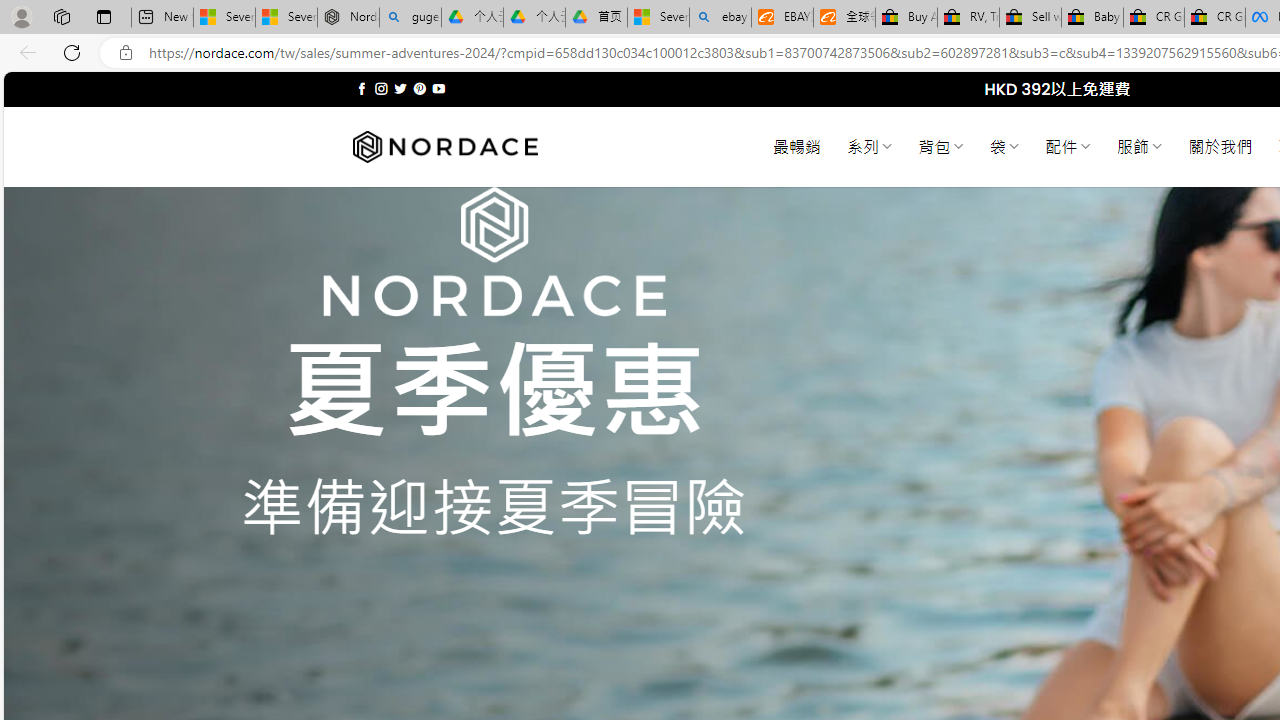 The height and width of the screenshot is (720, 1280). What do you see at coordinates (1030, 18) in the screenshot?
I see `Sell worldwide with eBay` at bounding box center [1030, 18].